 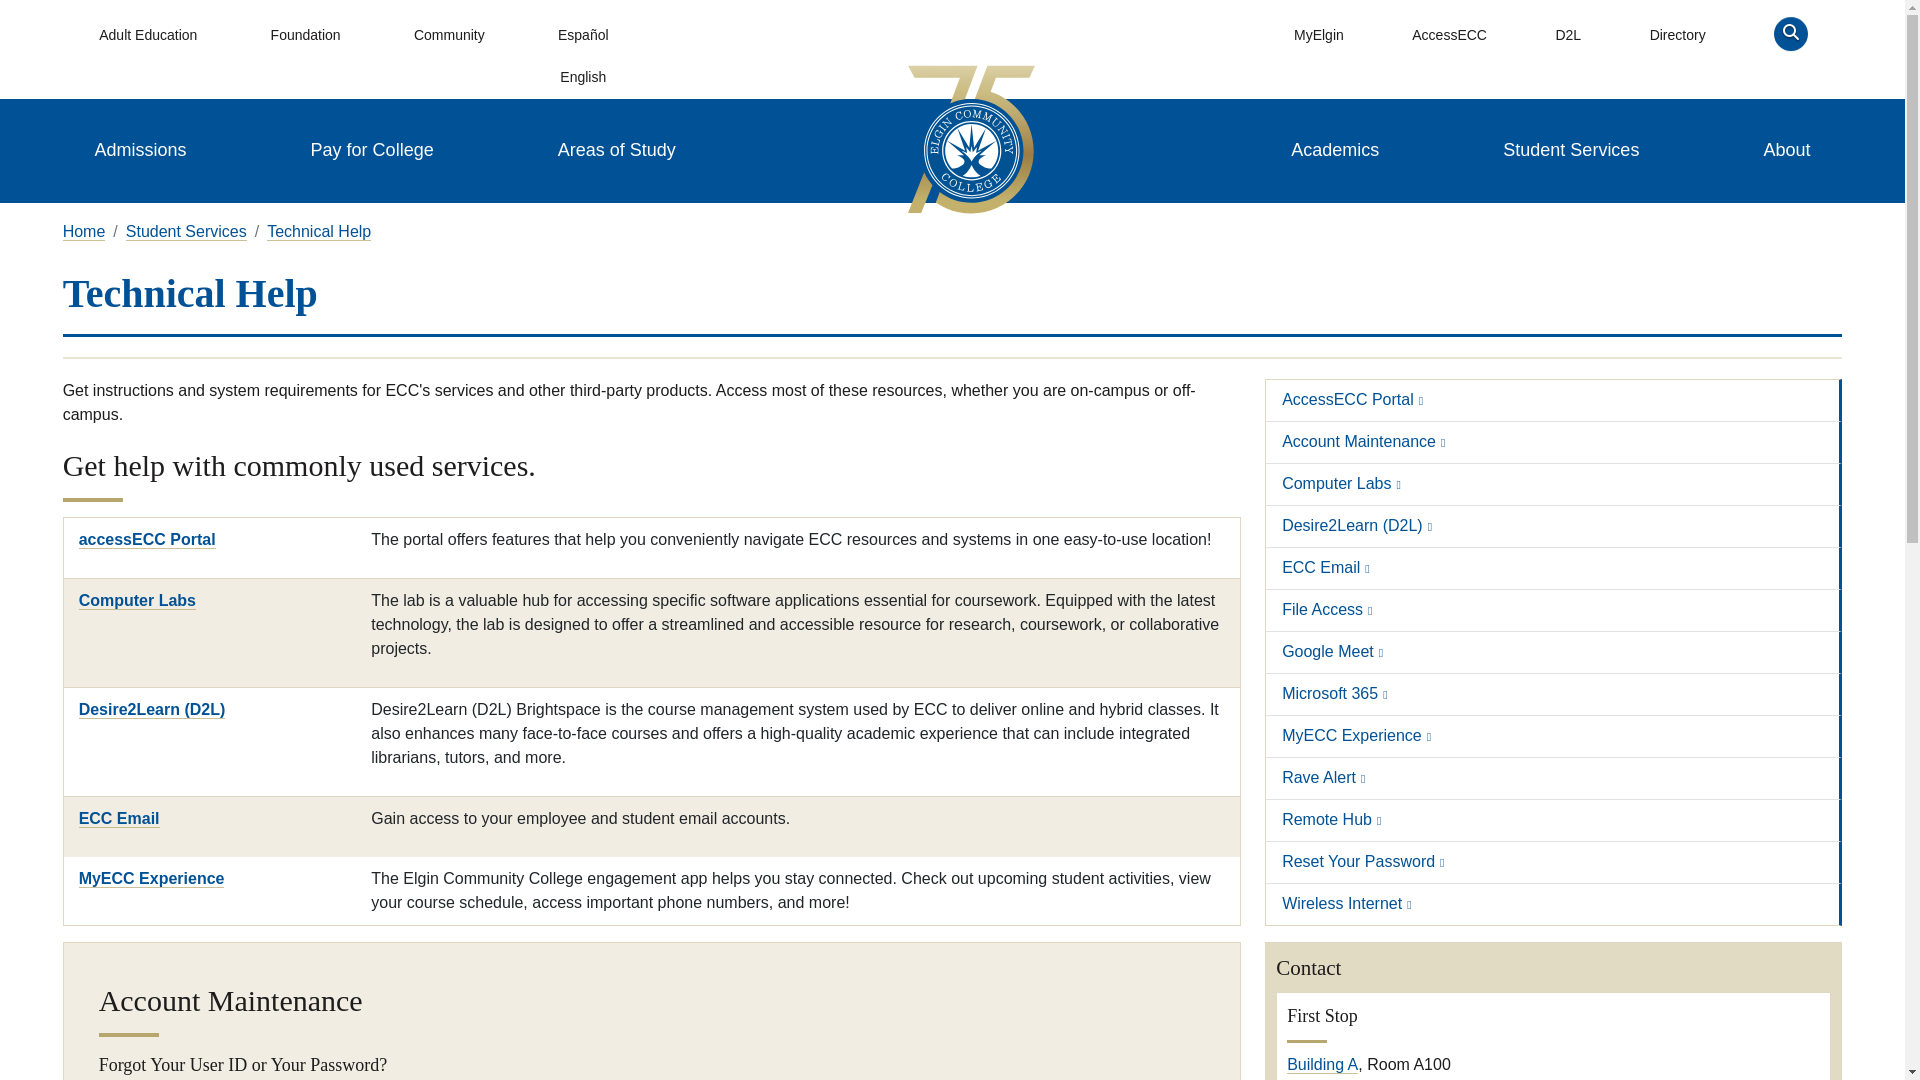 What do you see at coordinates (1322, 1064) in the screenshot?
I see `View Building A on campus map.` at bounding box center [1322, 1064].